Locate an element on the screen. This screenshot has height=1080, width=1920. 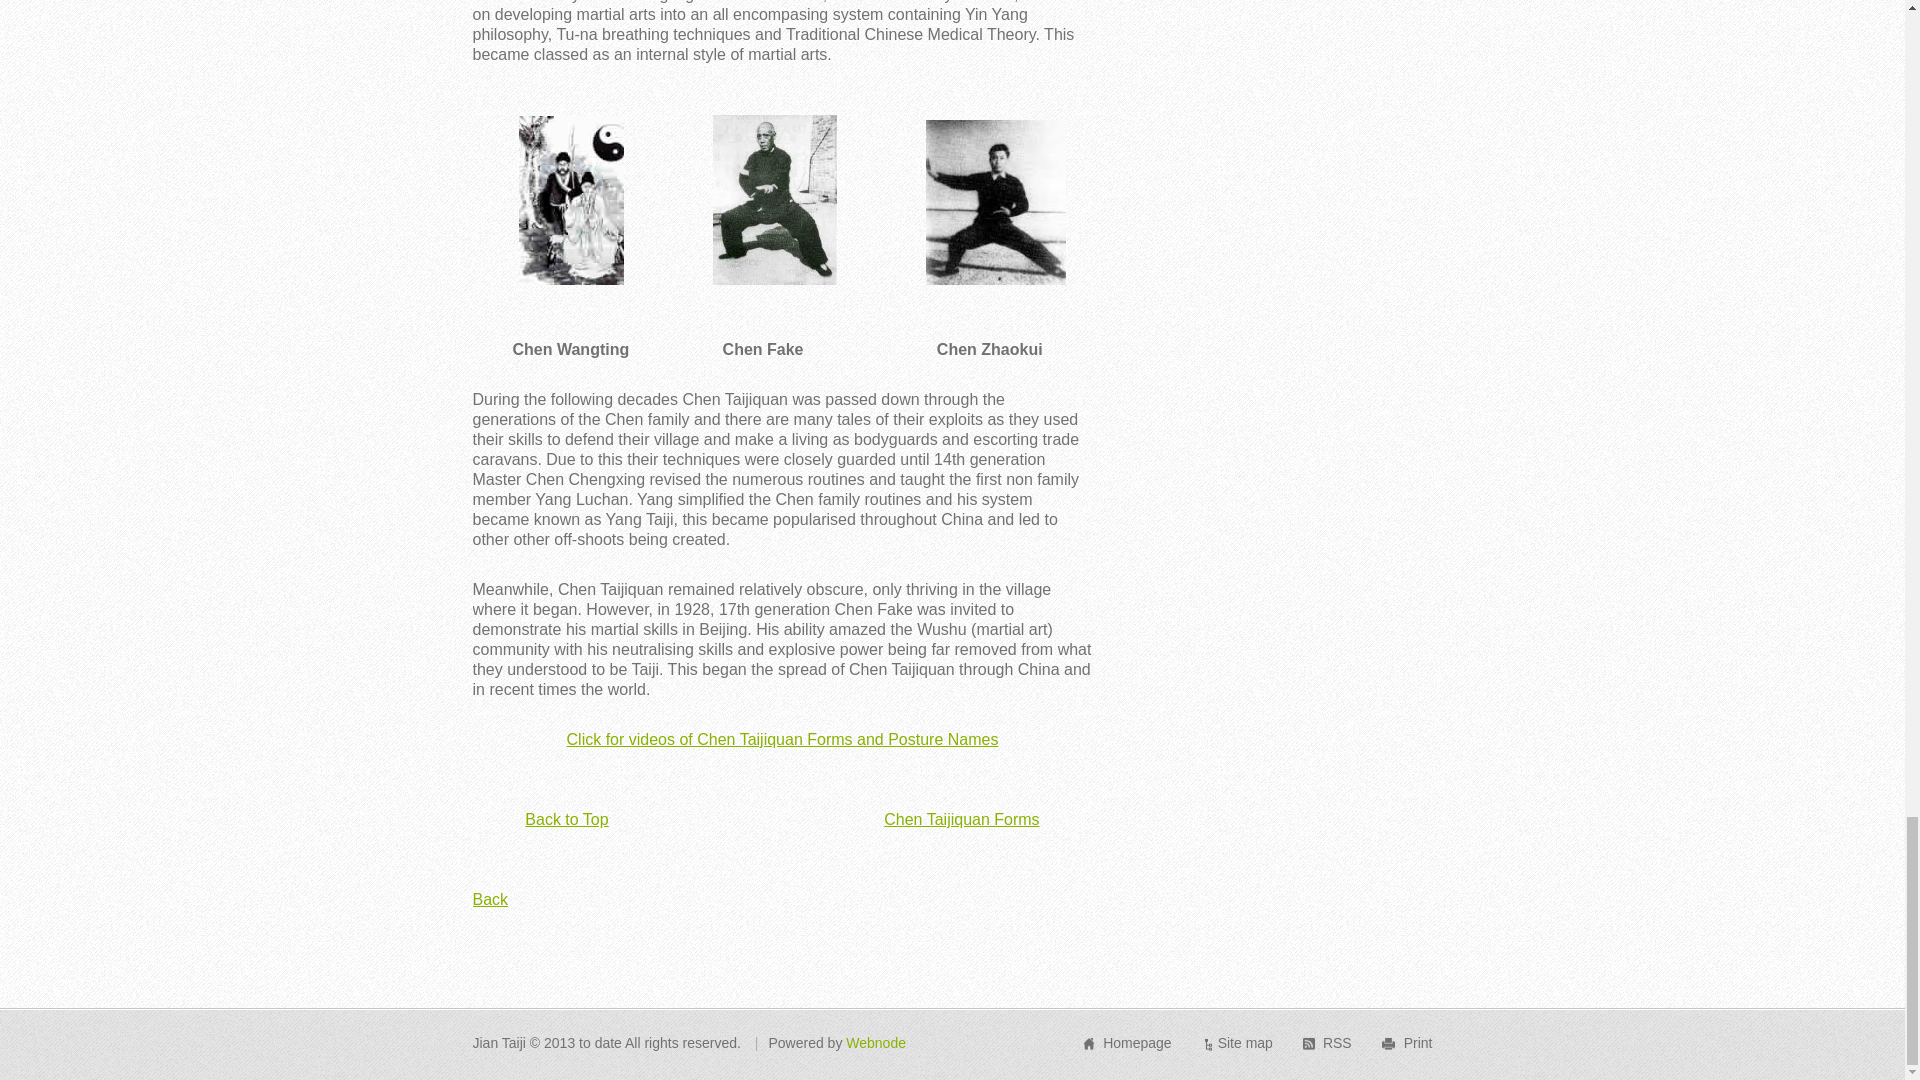
Print page is located at coordinates (1418, 1042).